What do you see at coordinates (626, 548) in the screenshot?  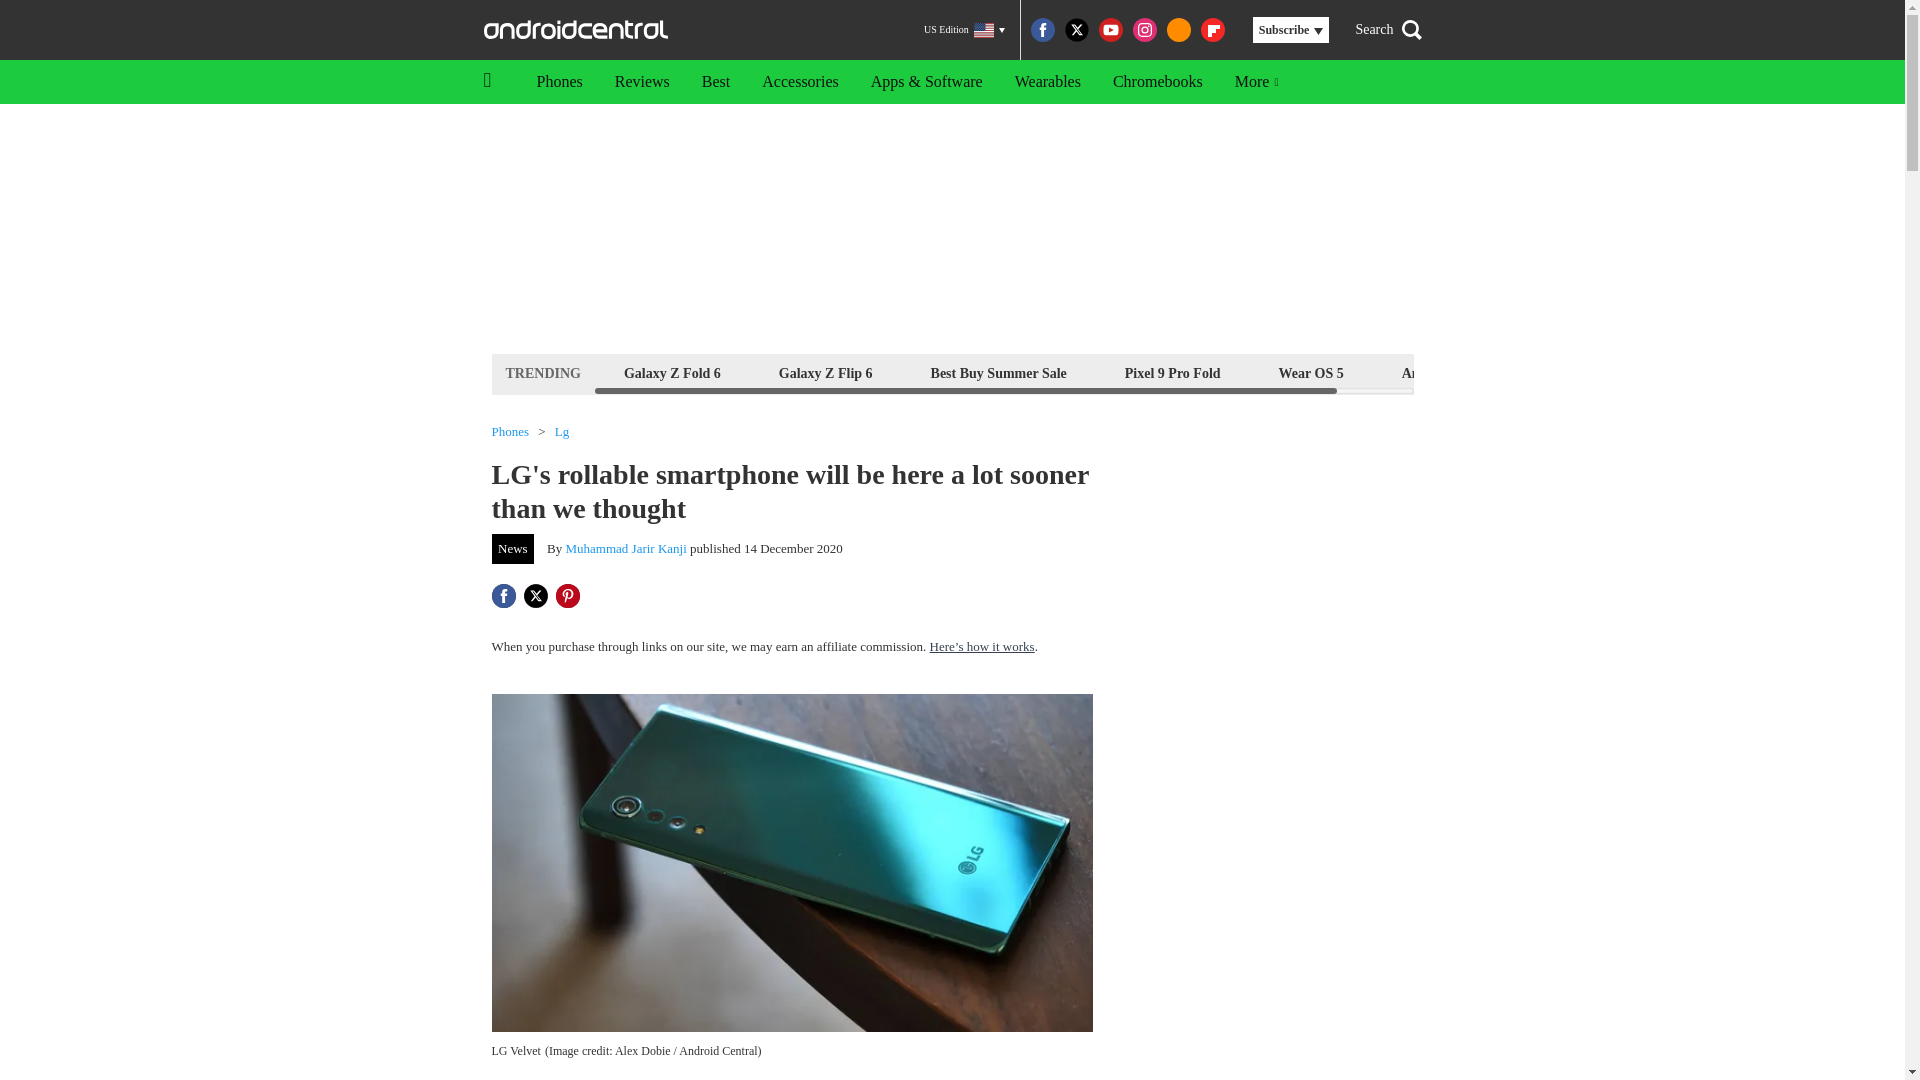 I see `Muhammad Jarir Kanji` at bounding box center [626, 548].